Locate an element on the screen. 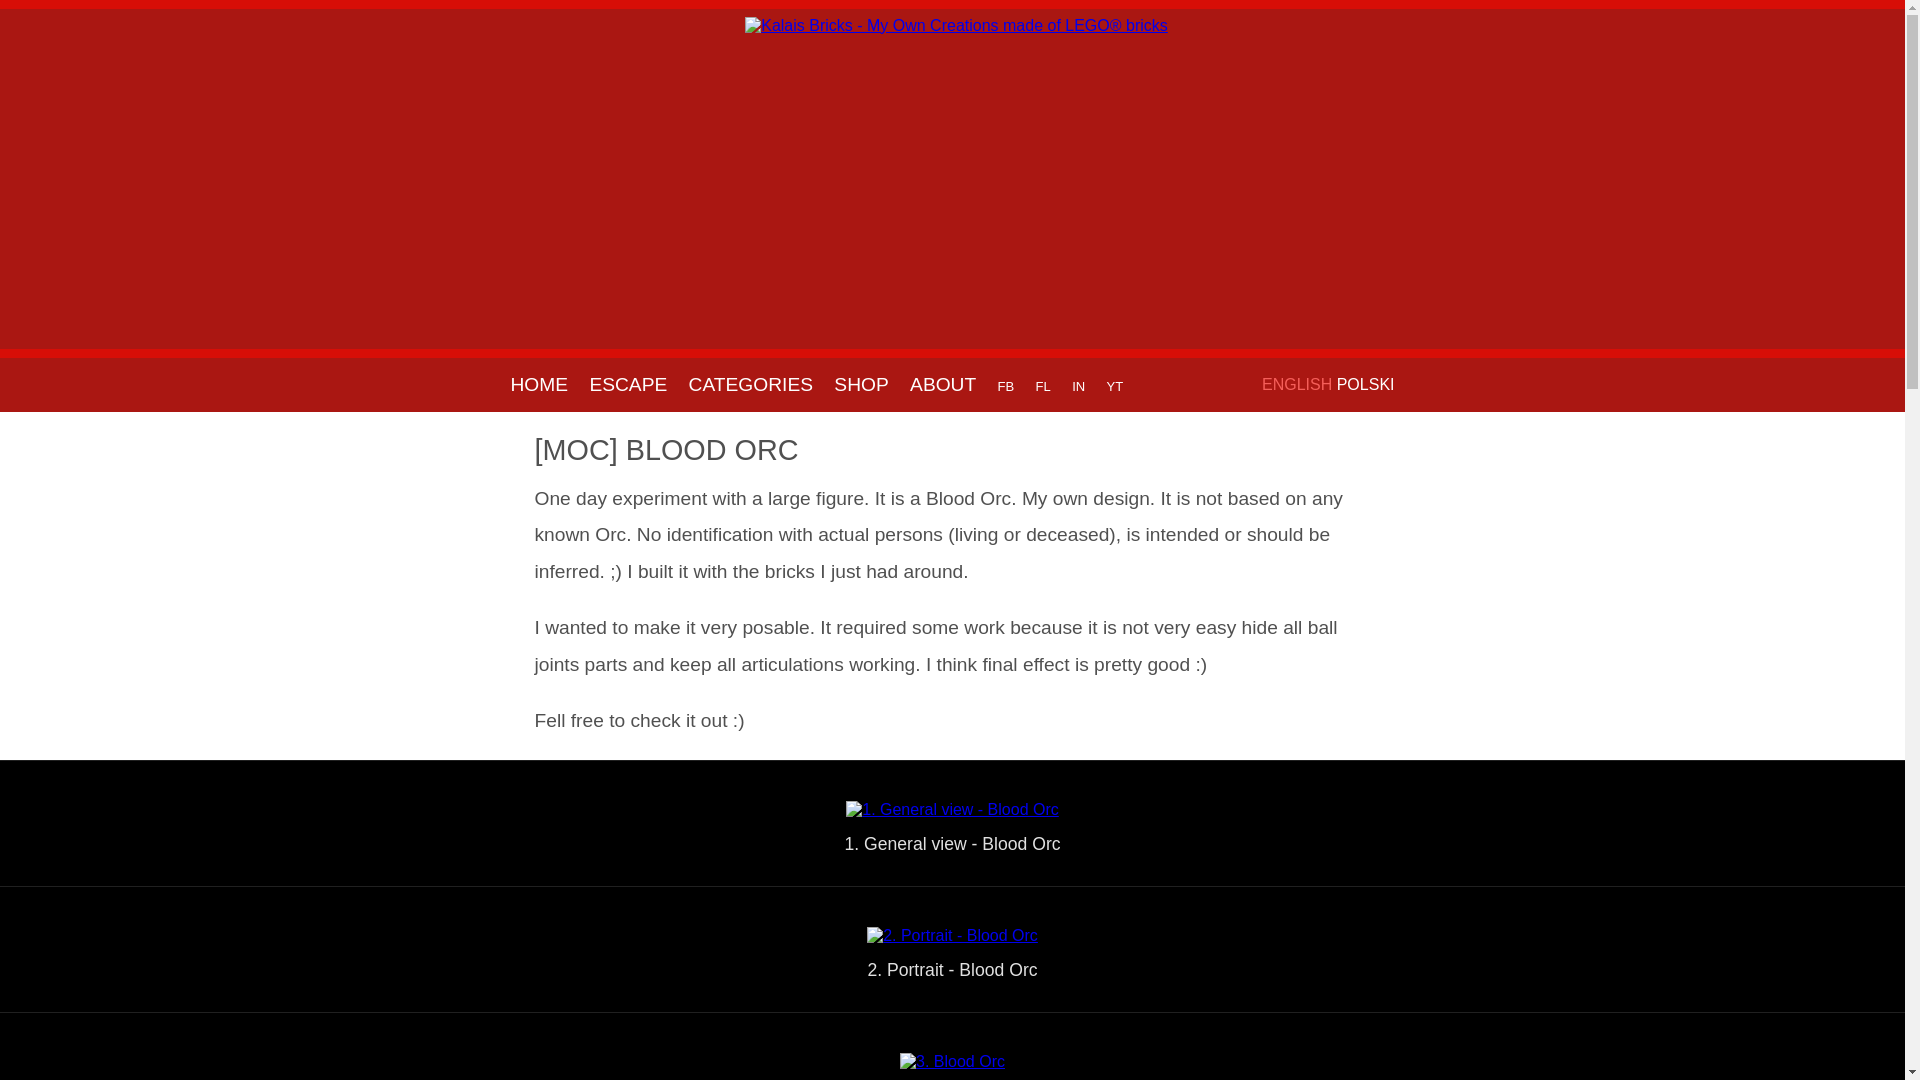 This screenshot has height=1080, width=1920. FB is located at coordinates (1006, 384).